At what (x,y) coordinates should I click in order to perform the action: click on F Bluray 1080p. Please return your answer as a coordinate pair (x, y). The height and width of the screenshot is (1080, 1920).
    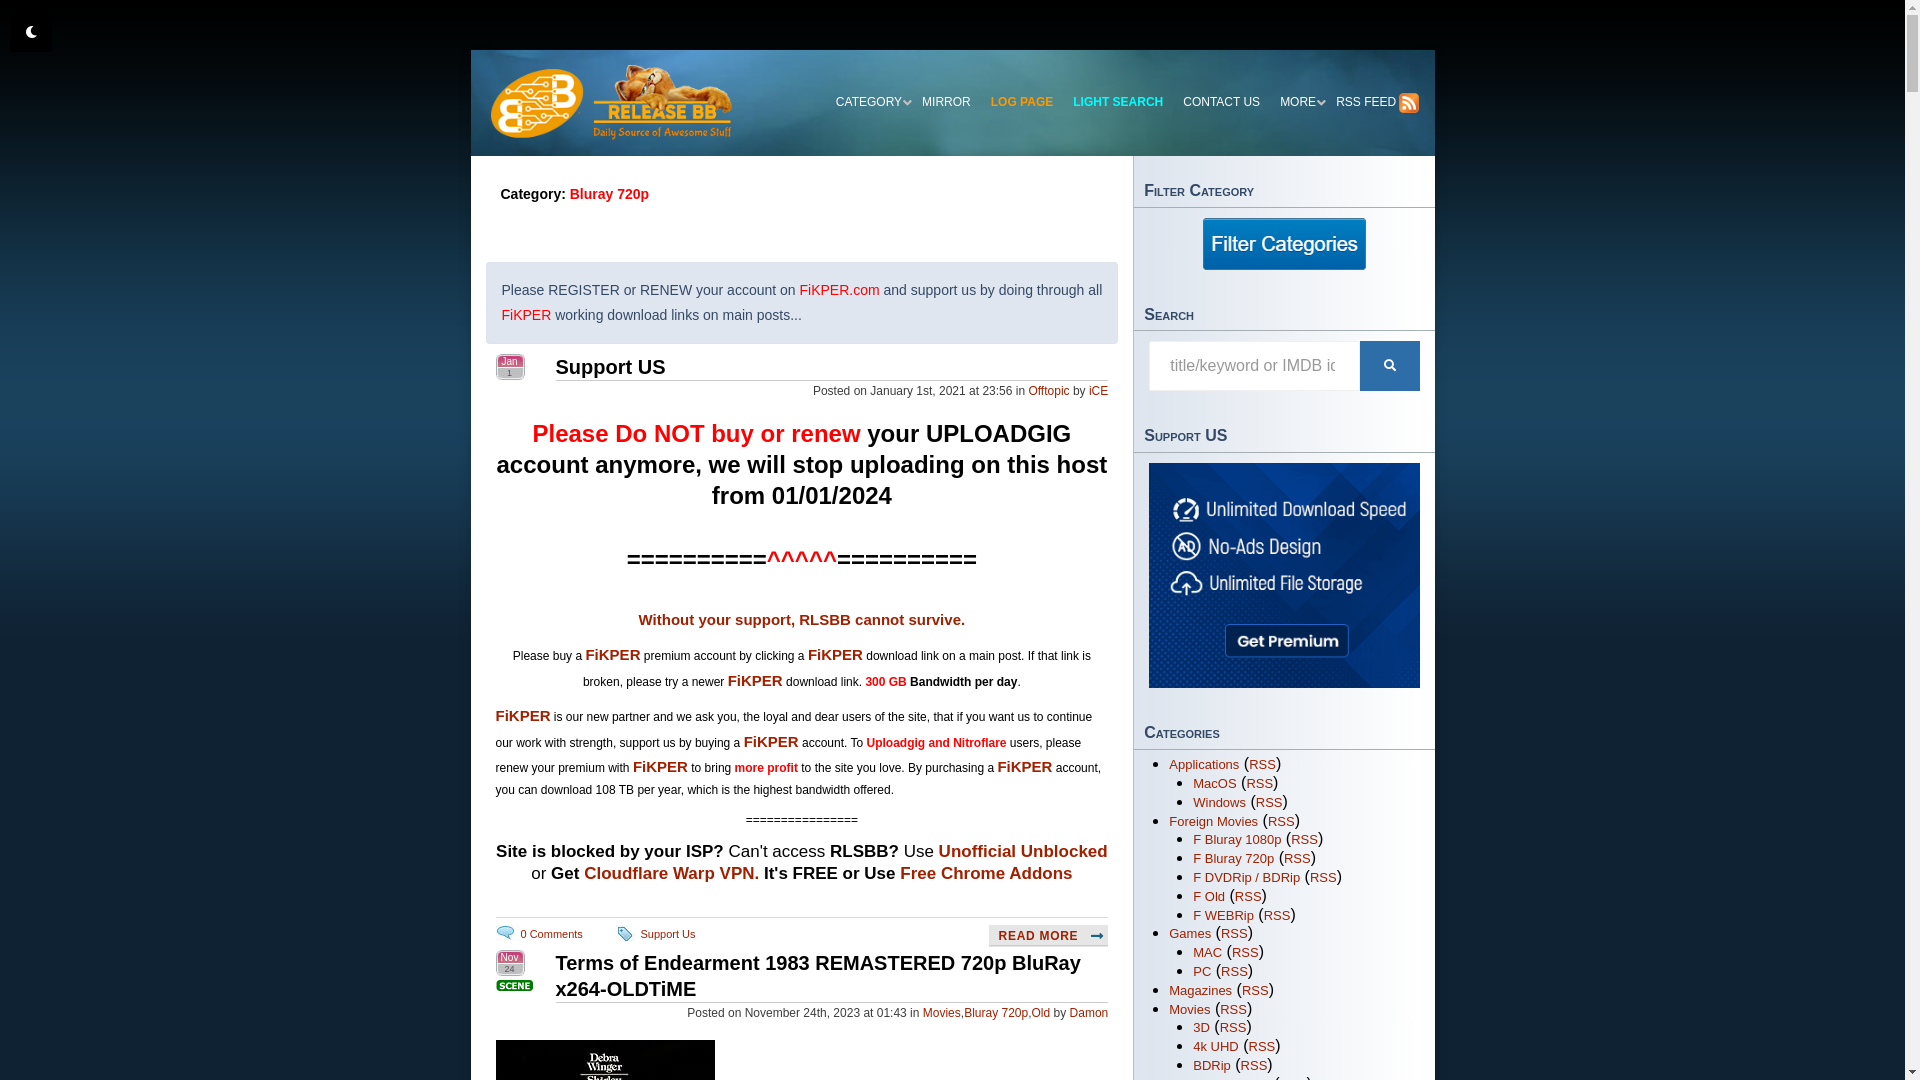
    Looking at the image, I should click on (1237, 840).